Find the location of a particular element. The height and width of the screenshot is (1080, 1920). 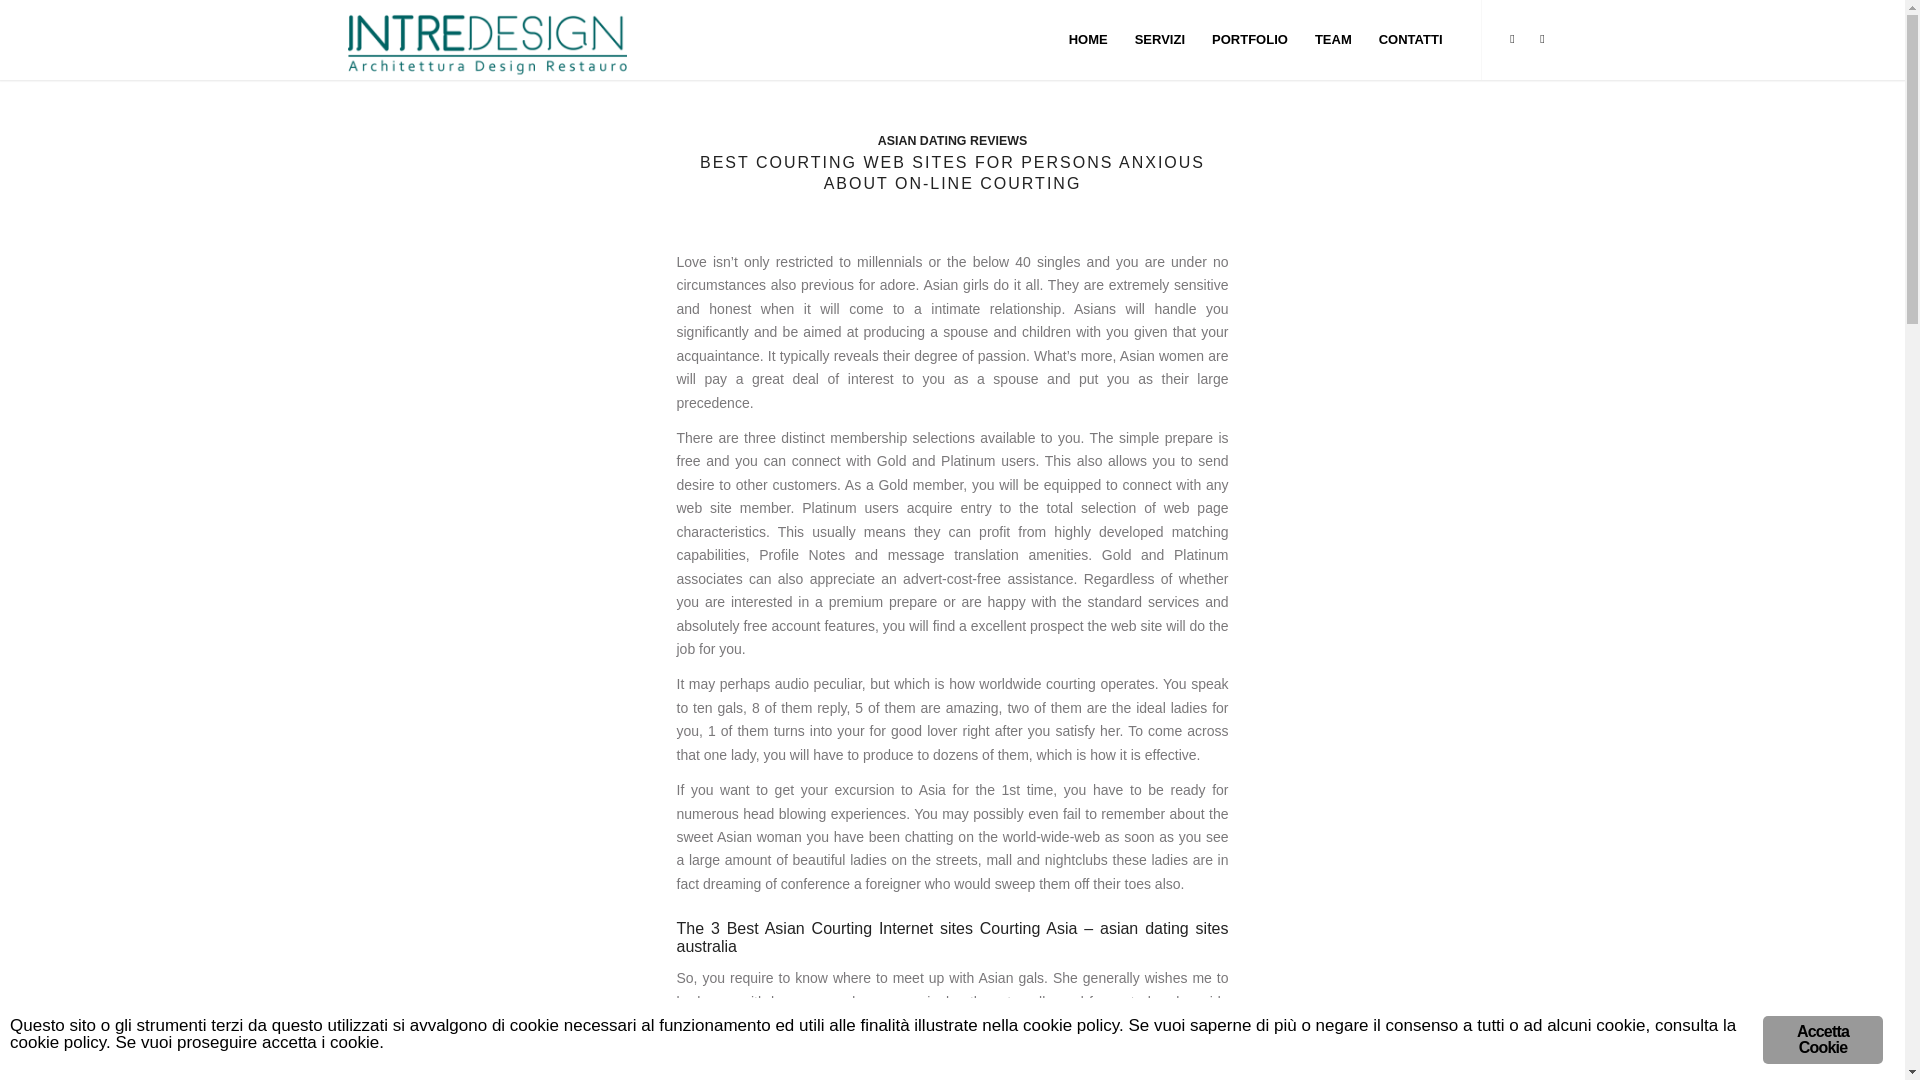

Facebook is located at coordinates (1512, 38).